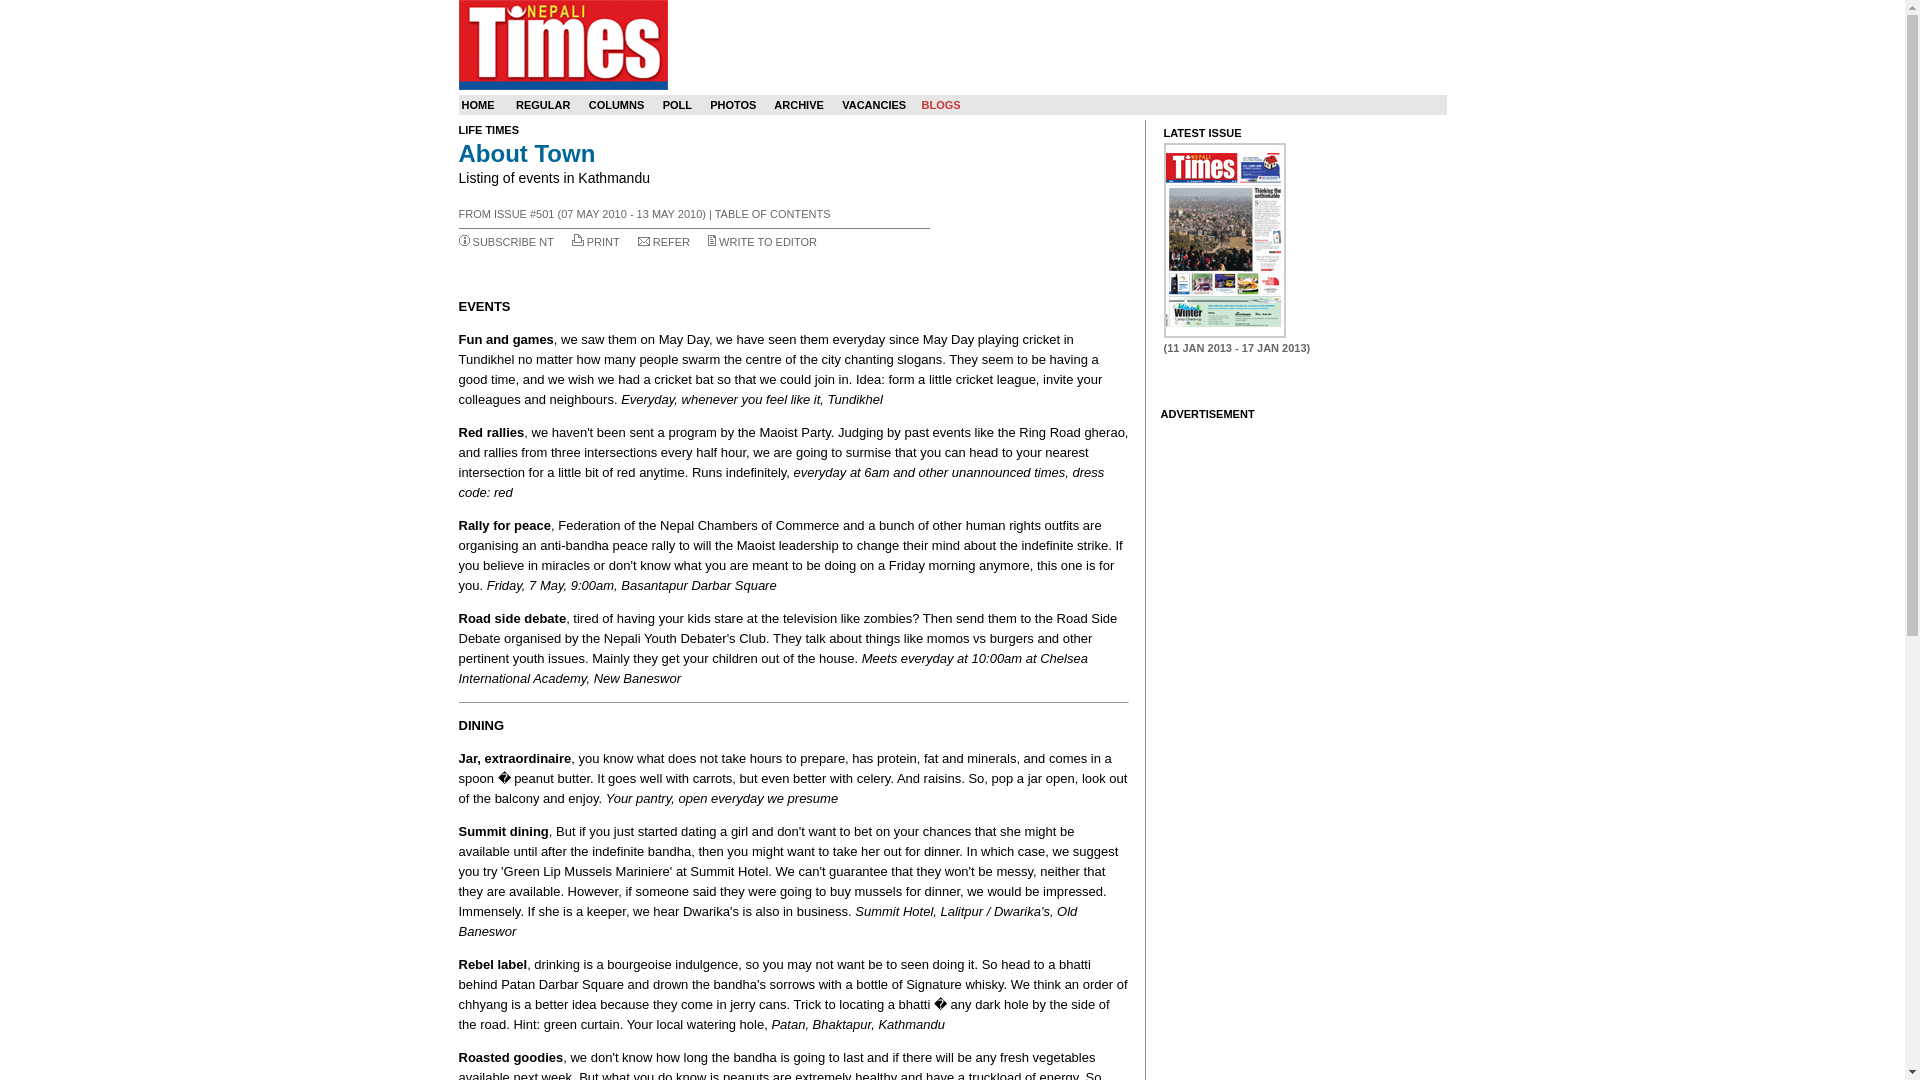  What do you see at coordinates (772, 214) in the screenshot?
I see `TABLE OF CONTENTS` at bounding box center [772, 214].